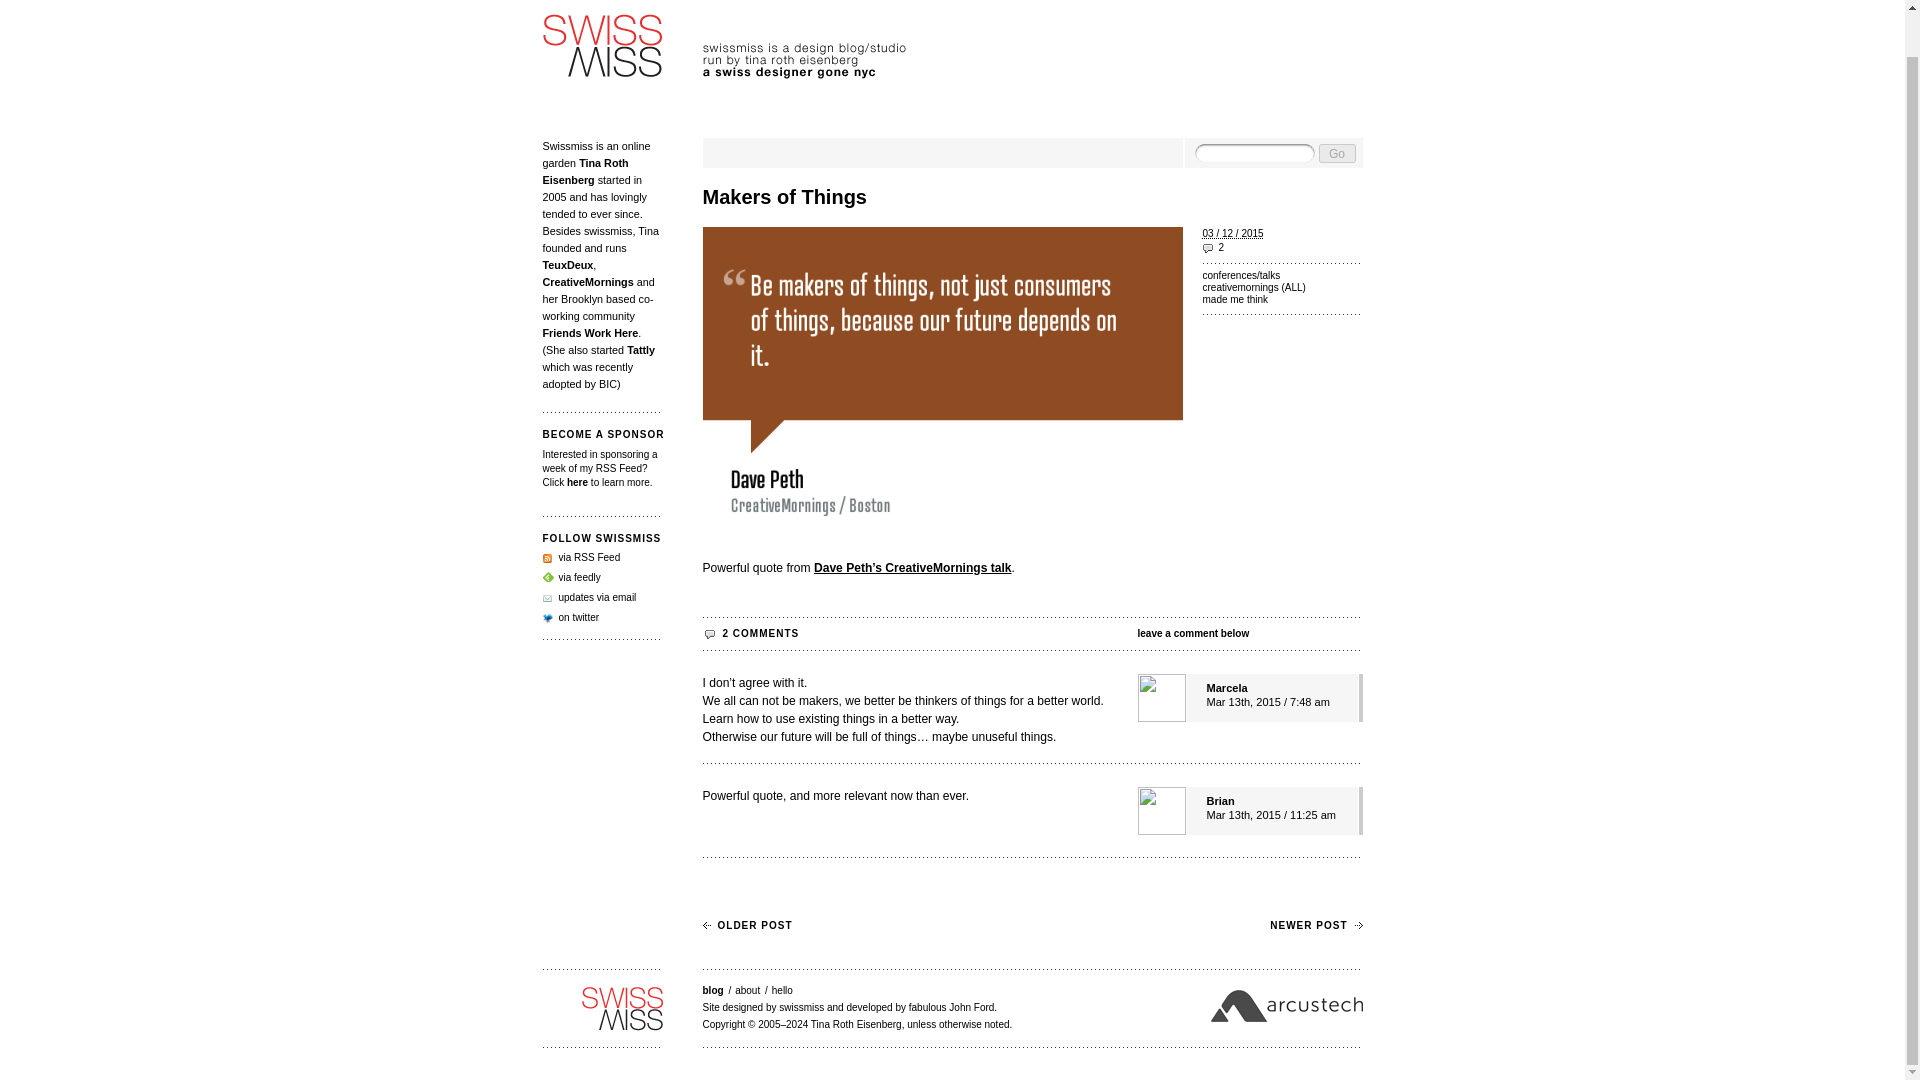 The width and height of the screenshot is (1920, 1080). I want to click on 2, so click(1281, 247).